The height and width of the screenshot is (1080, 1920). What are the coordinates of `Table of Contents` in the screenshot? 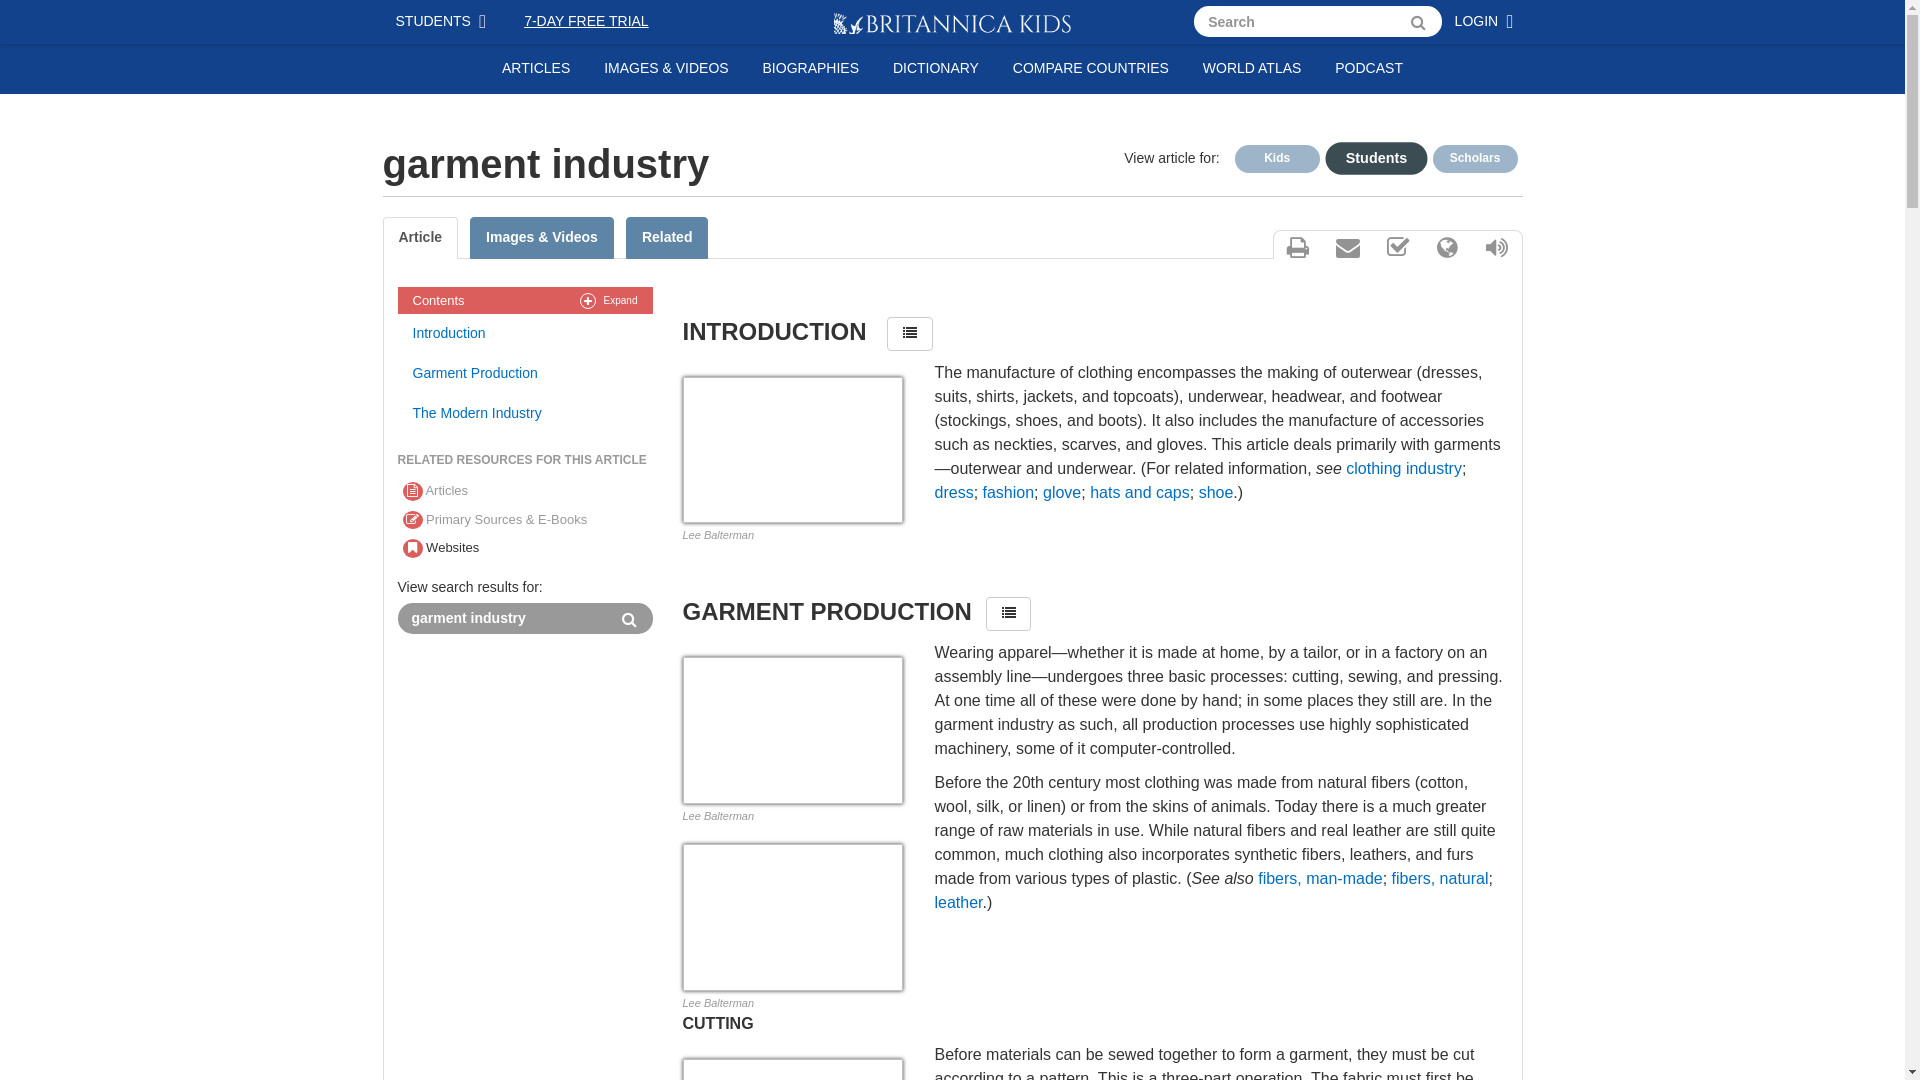 It's located at (1009, 614).